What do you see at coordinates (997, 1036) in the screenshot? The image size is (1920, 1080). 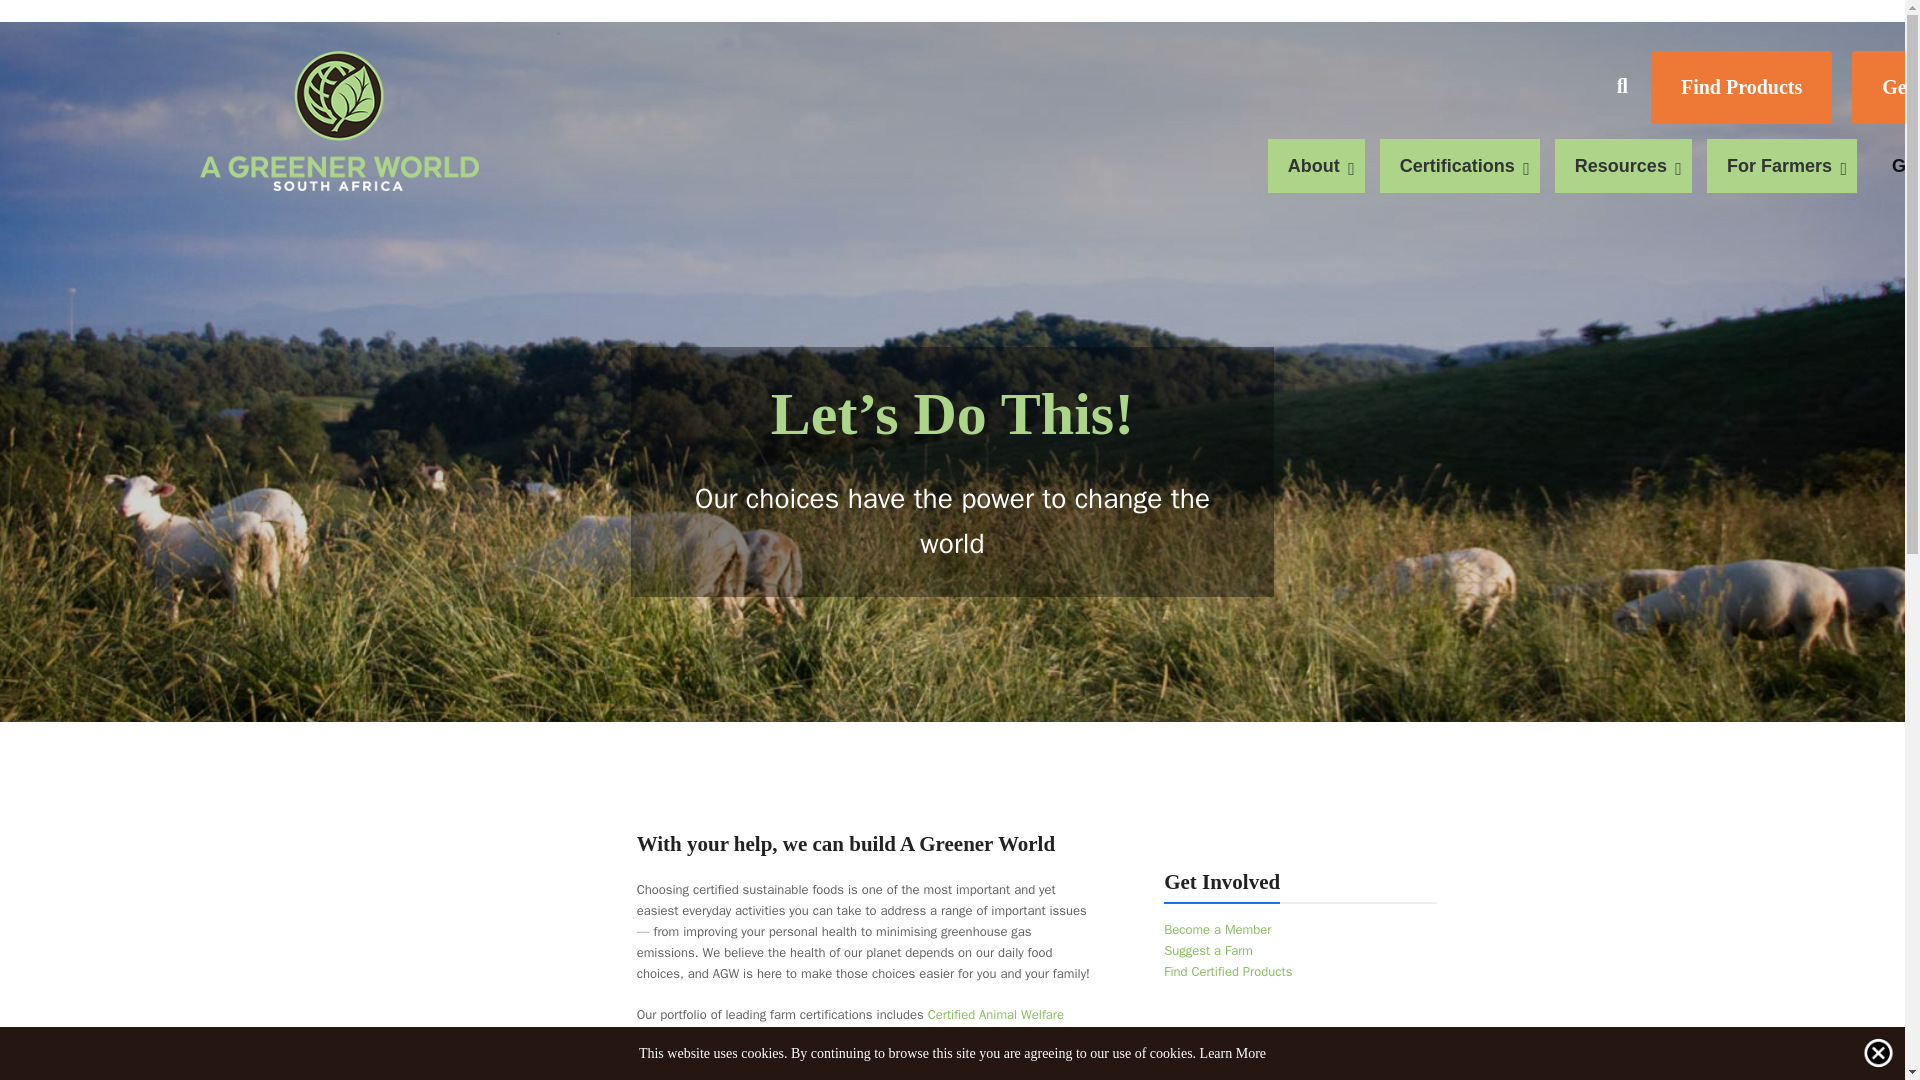 I see `Certified Non-GMO by AGW` at bounding box center [997, 1036].